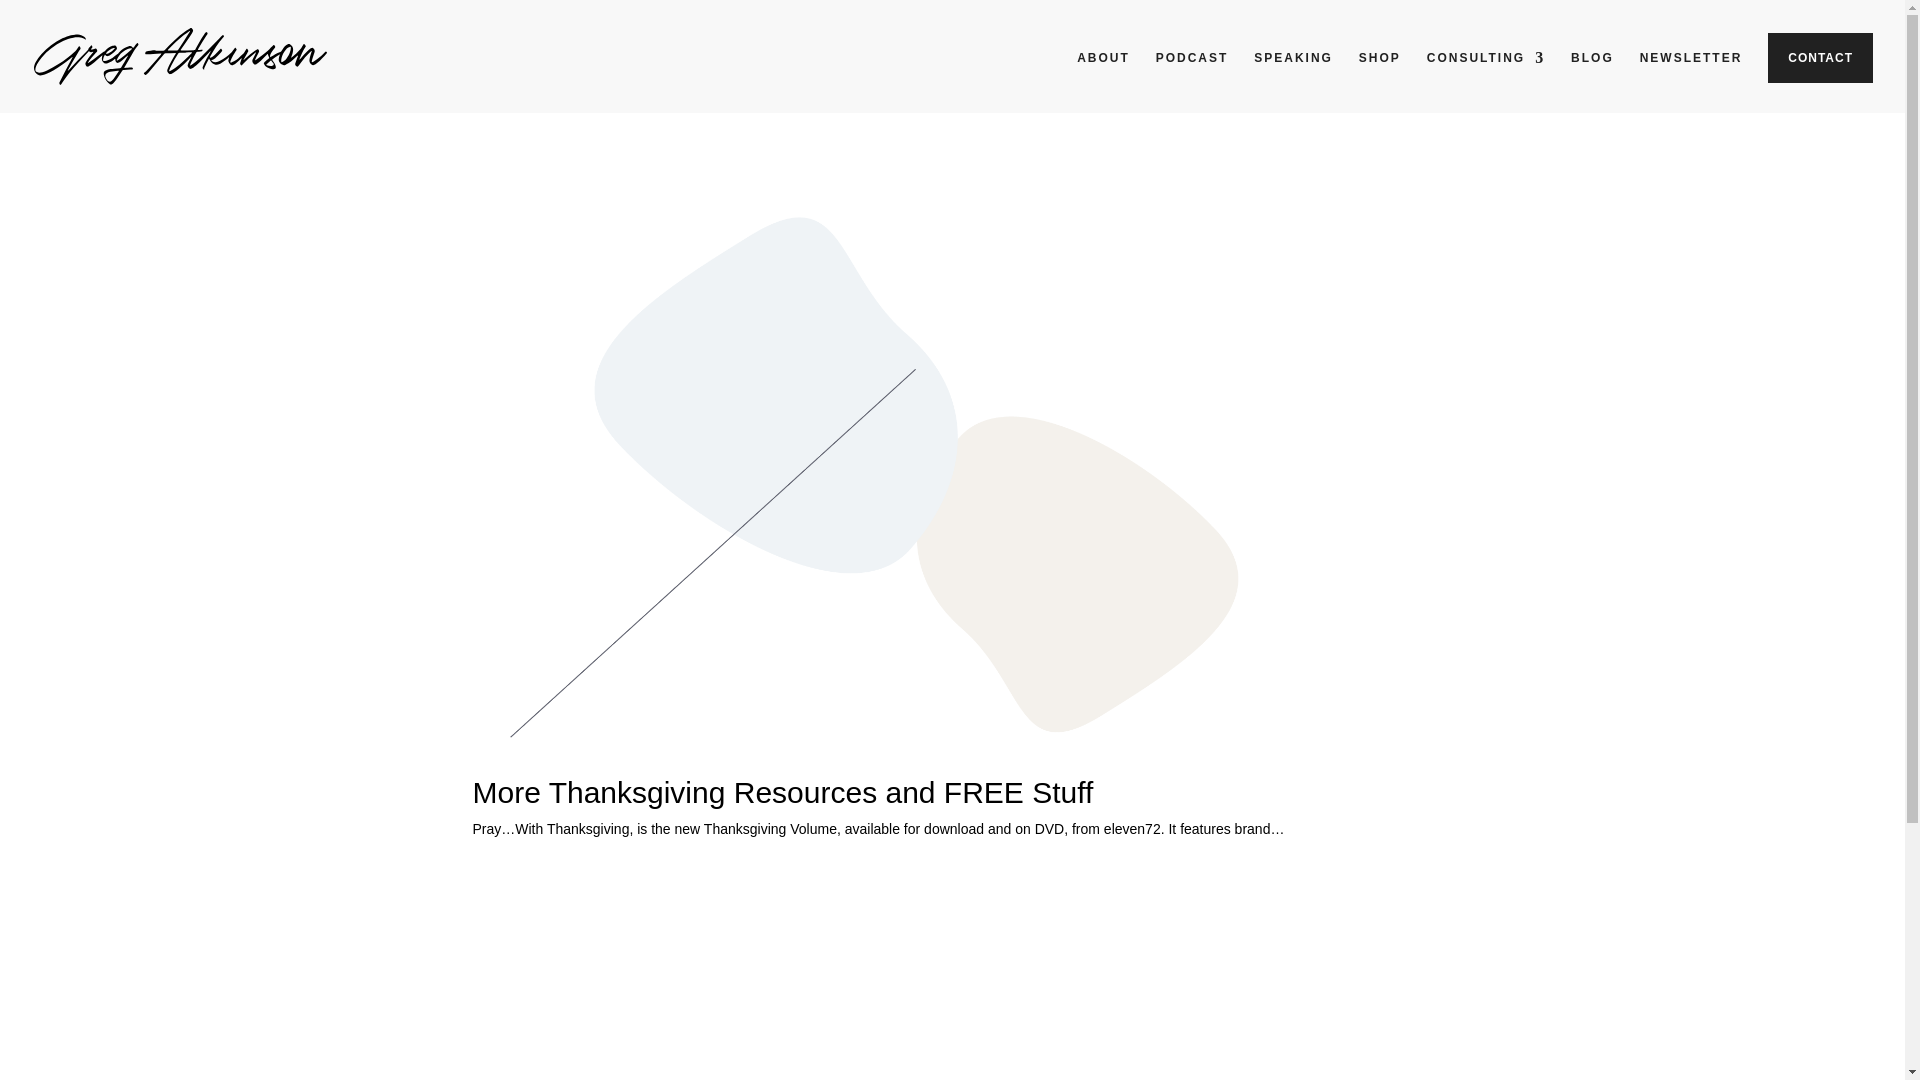 This screenshot has height=1080, width=1920. I want to click on NEWSLETTER, so click(1691, 74).